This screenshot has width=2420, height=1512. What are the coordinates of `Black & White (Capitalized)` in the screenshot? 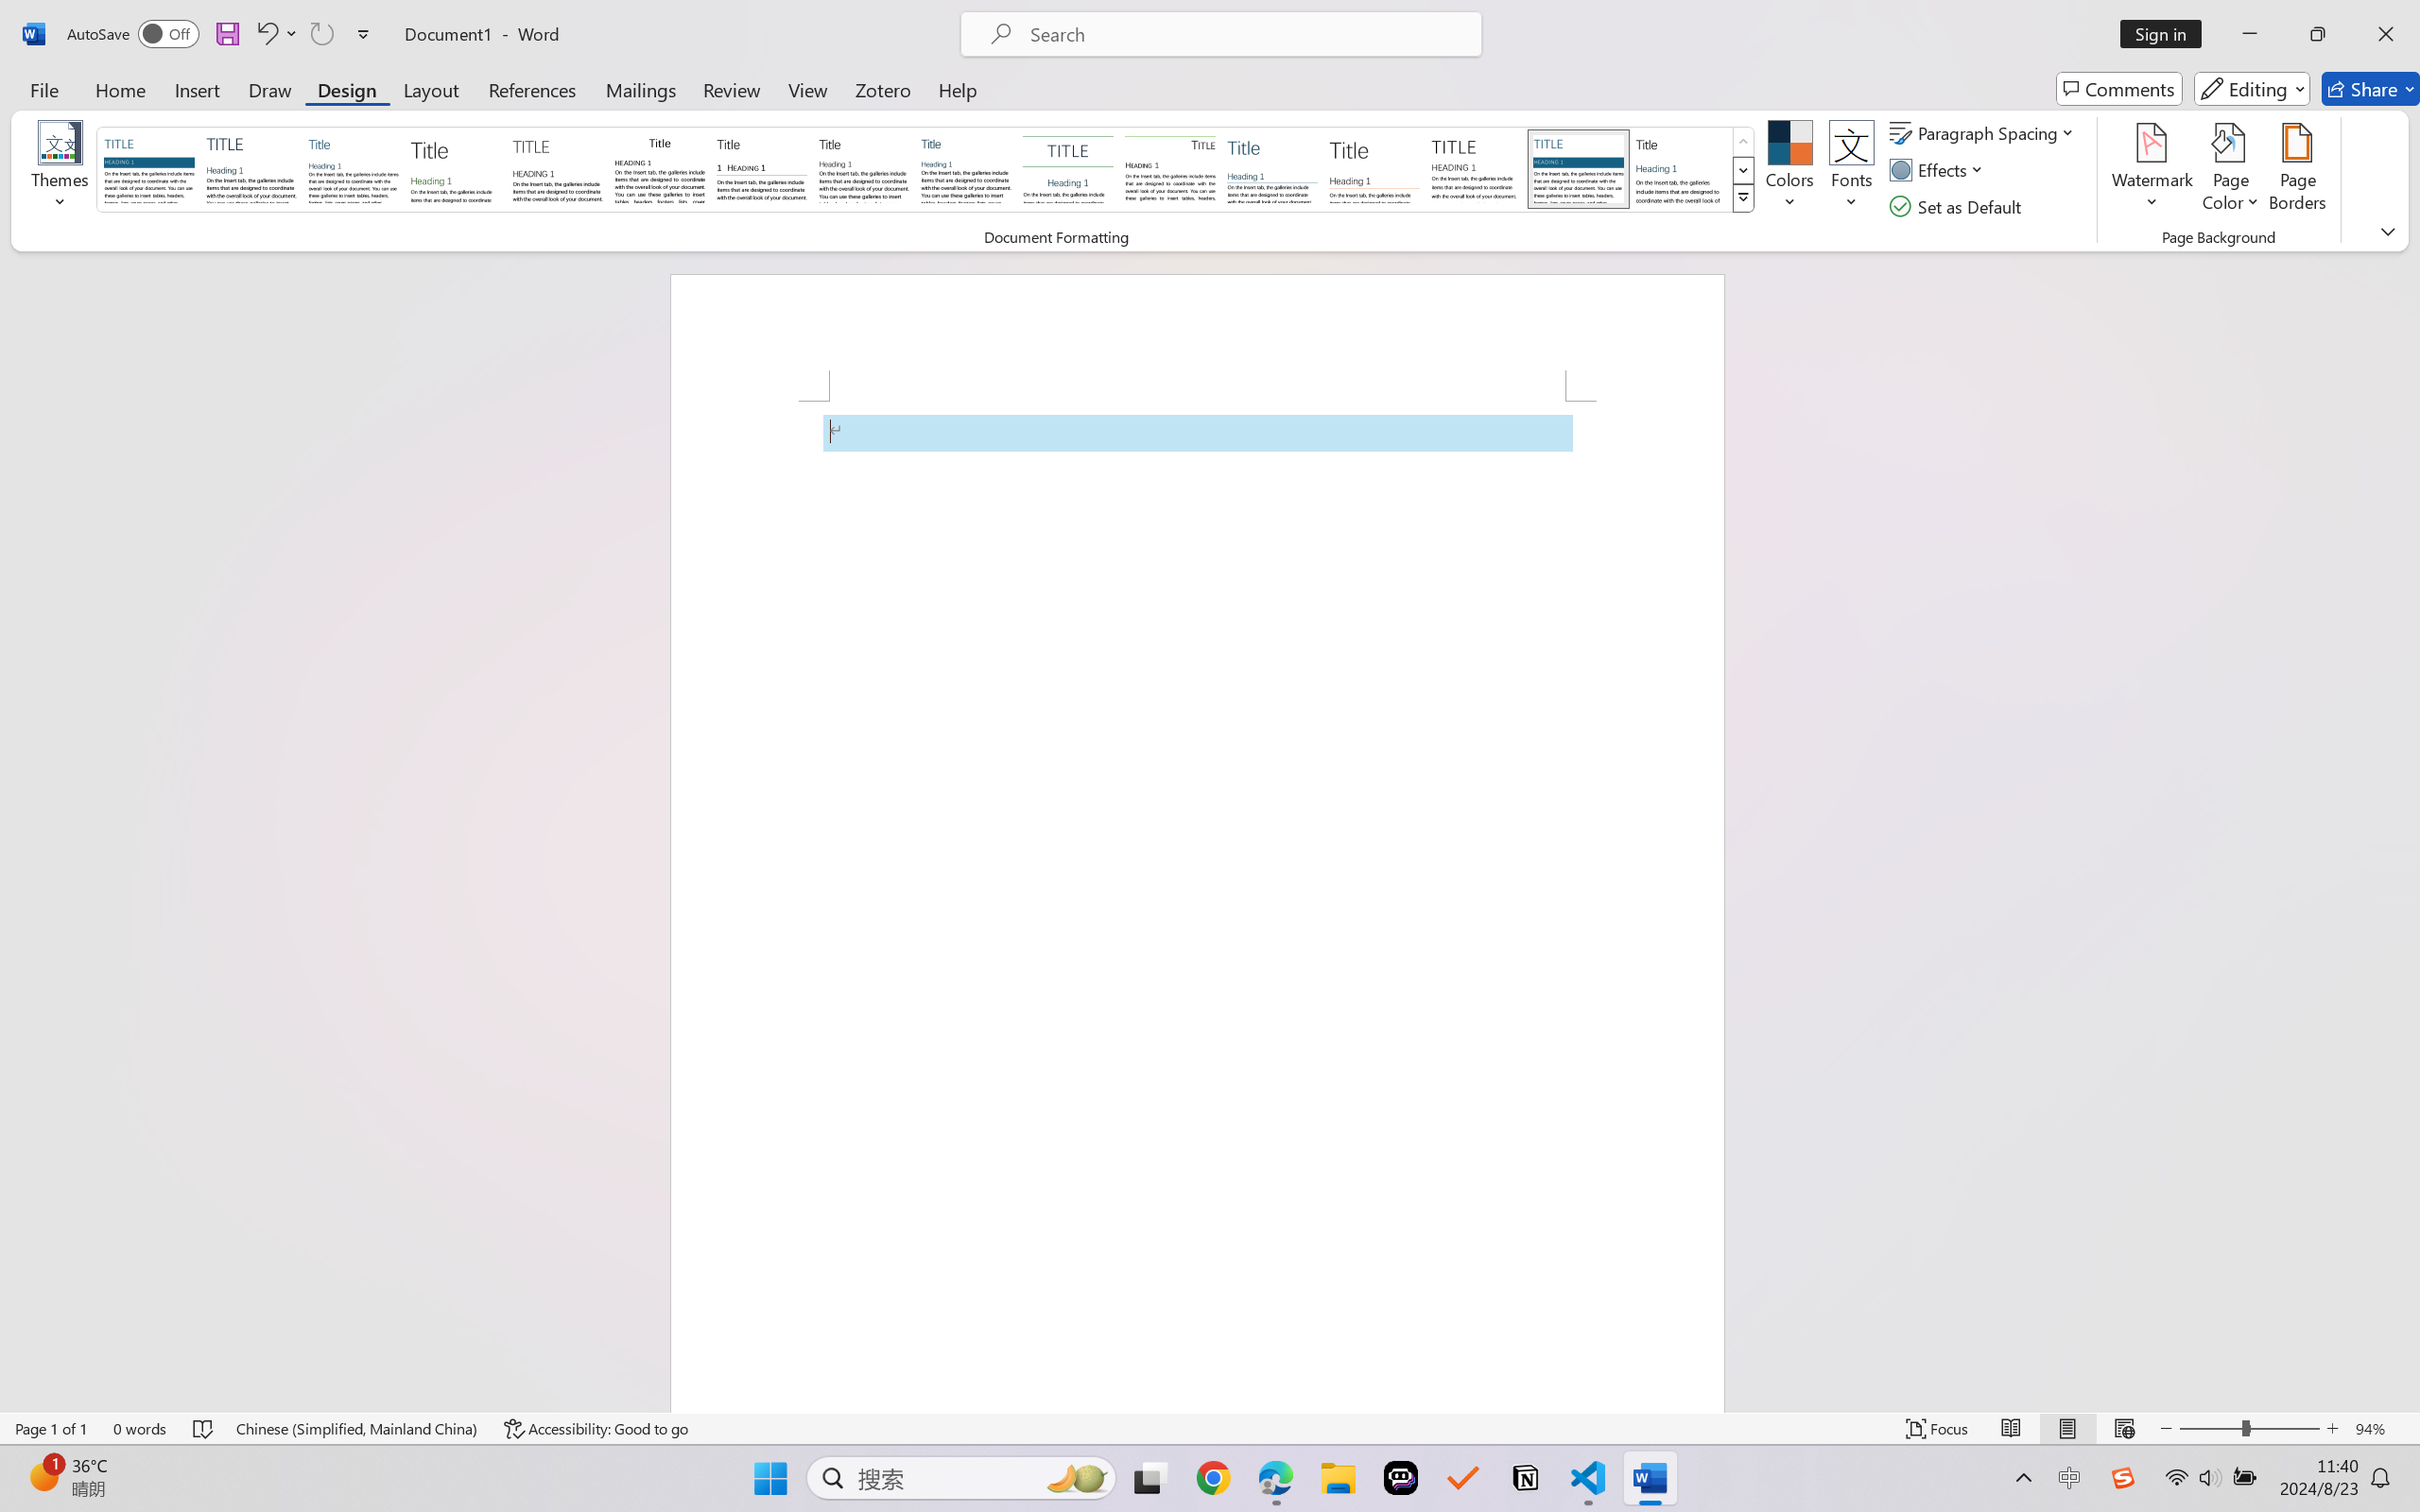 It's located at (558, 168).